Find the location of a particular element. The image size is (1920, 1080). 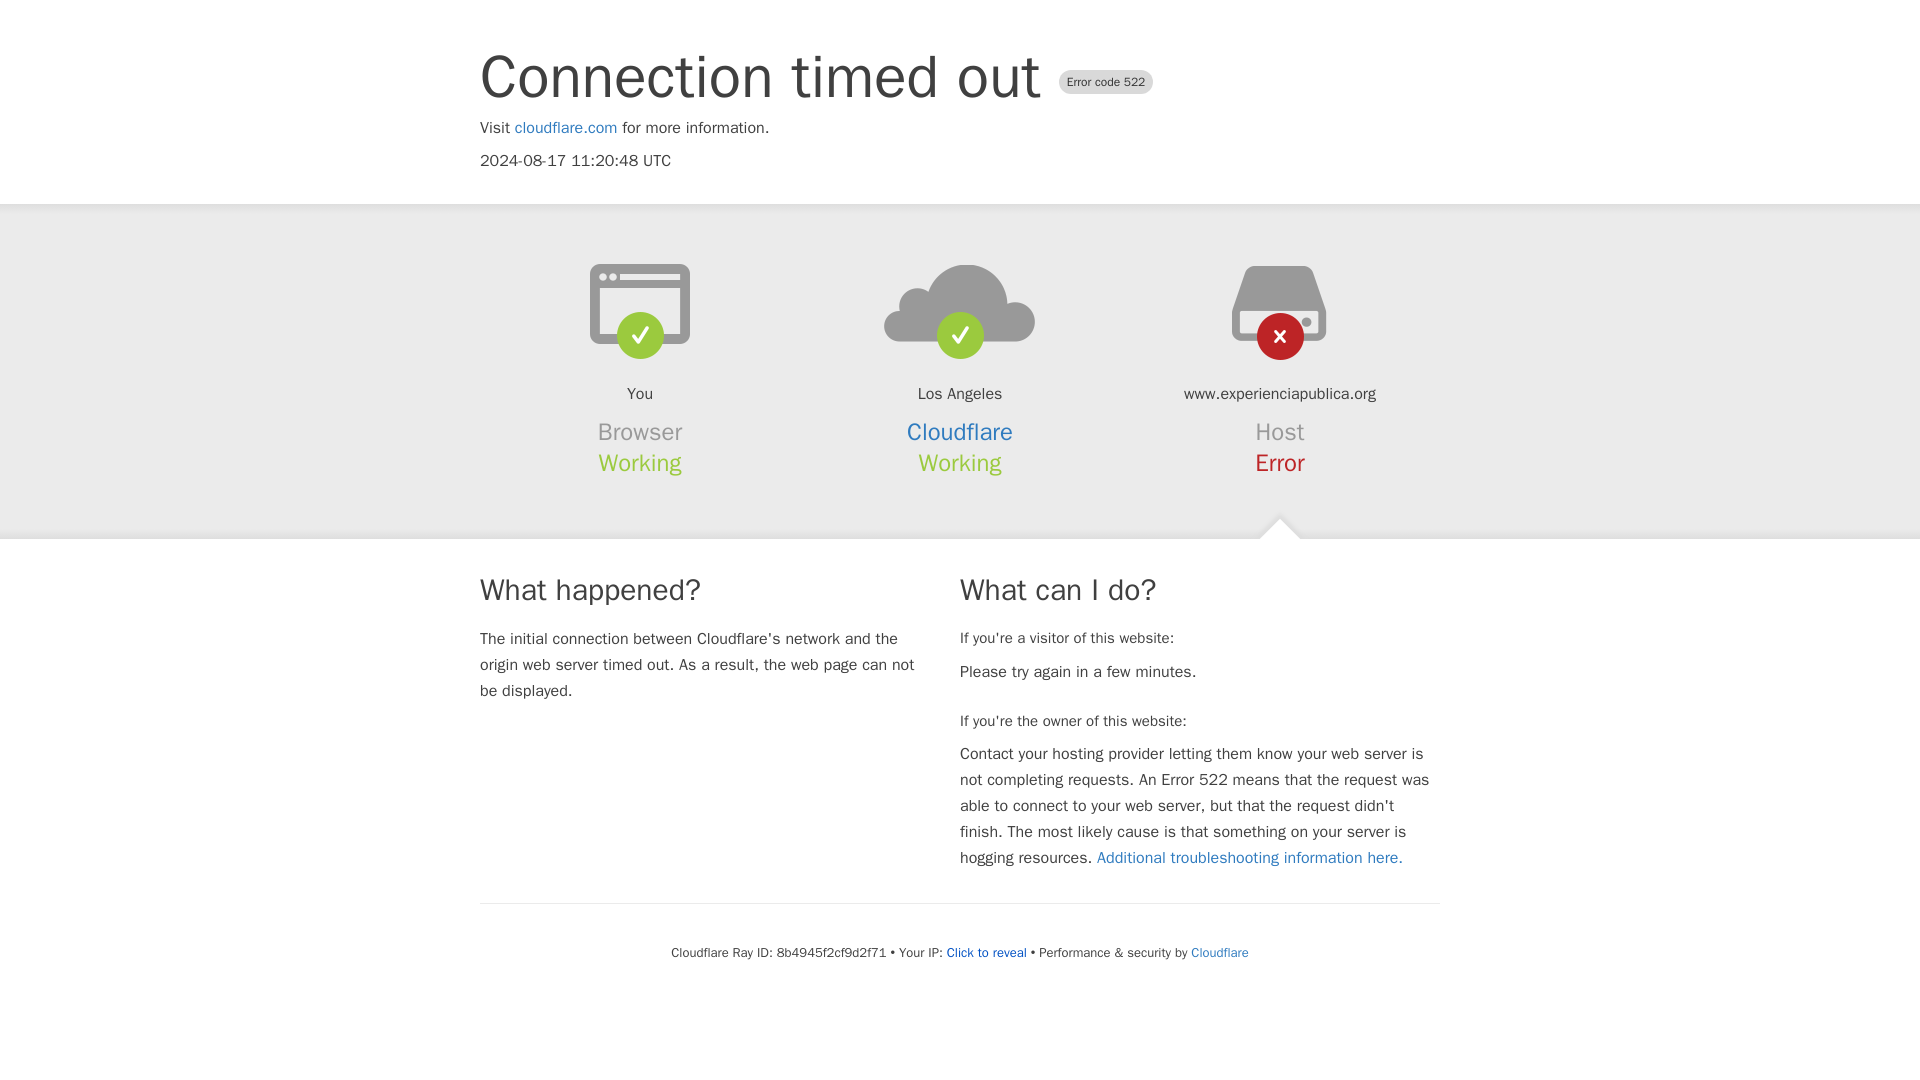

cloudflare.com is located at coordinates (566, 128).